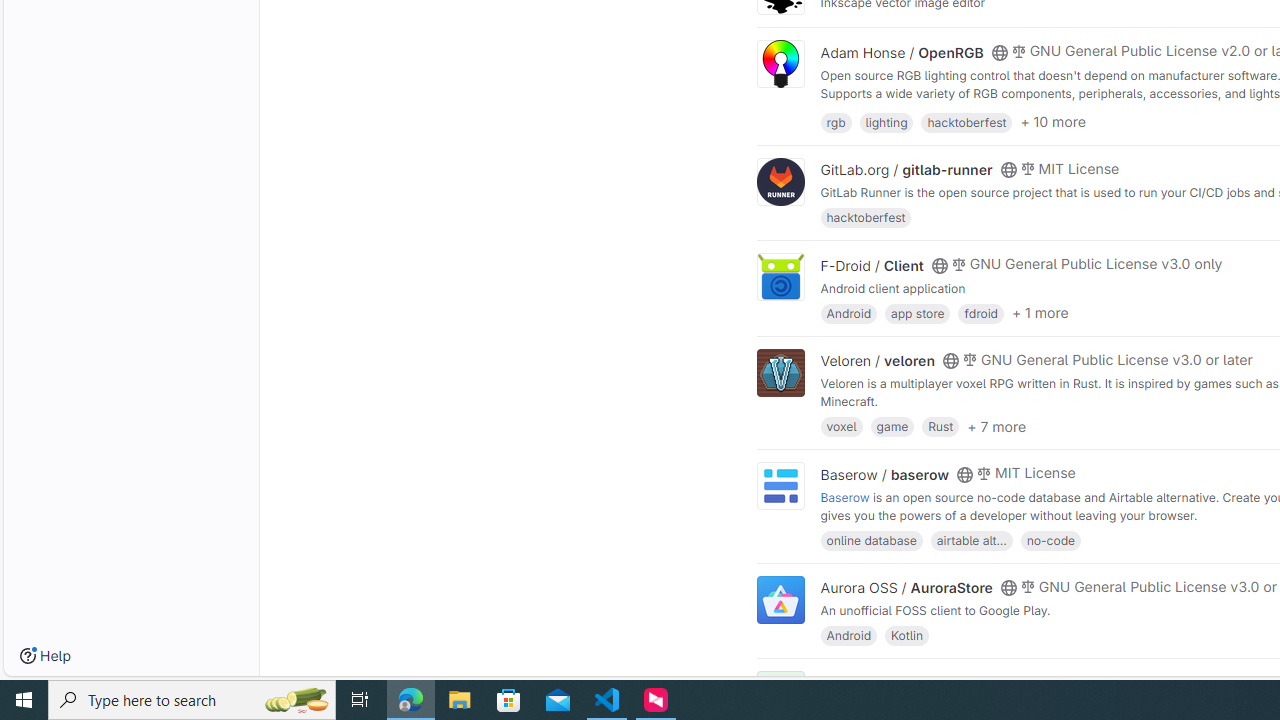 The width and height of the screenshot is (1280, 720). I want to click on + 7 more, so click(996, 426).